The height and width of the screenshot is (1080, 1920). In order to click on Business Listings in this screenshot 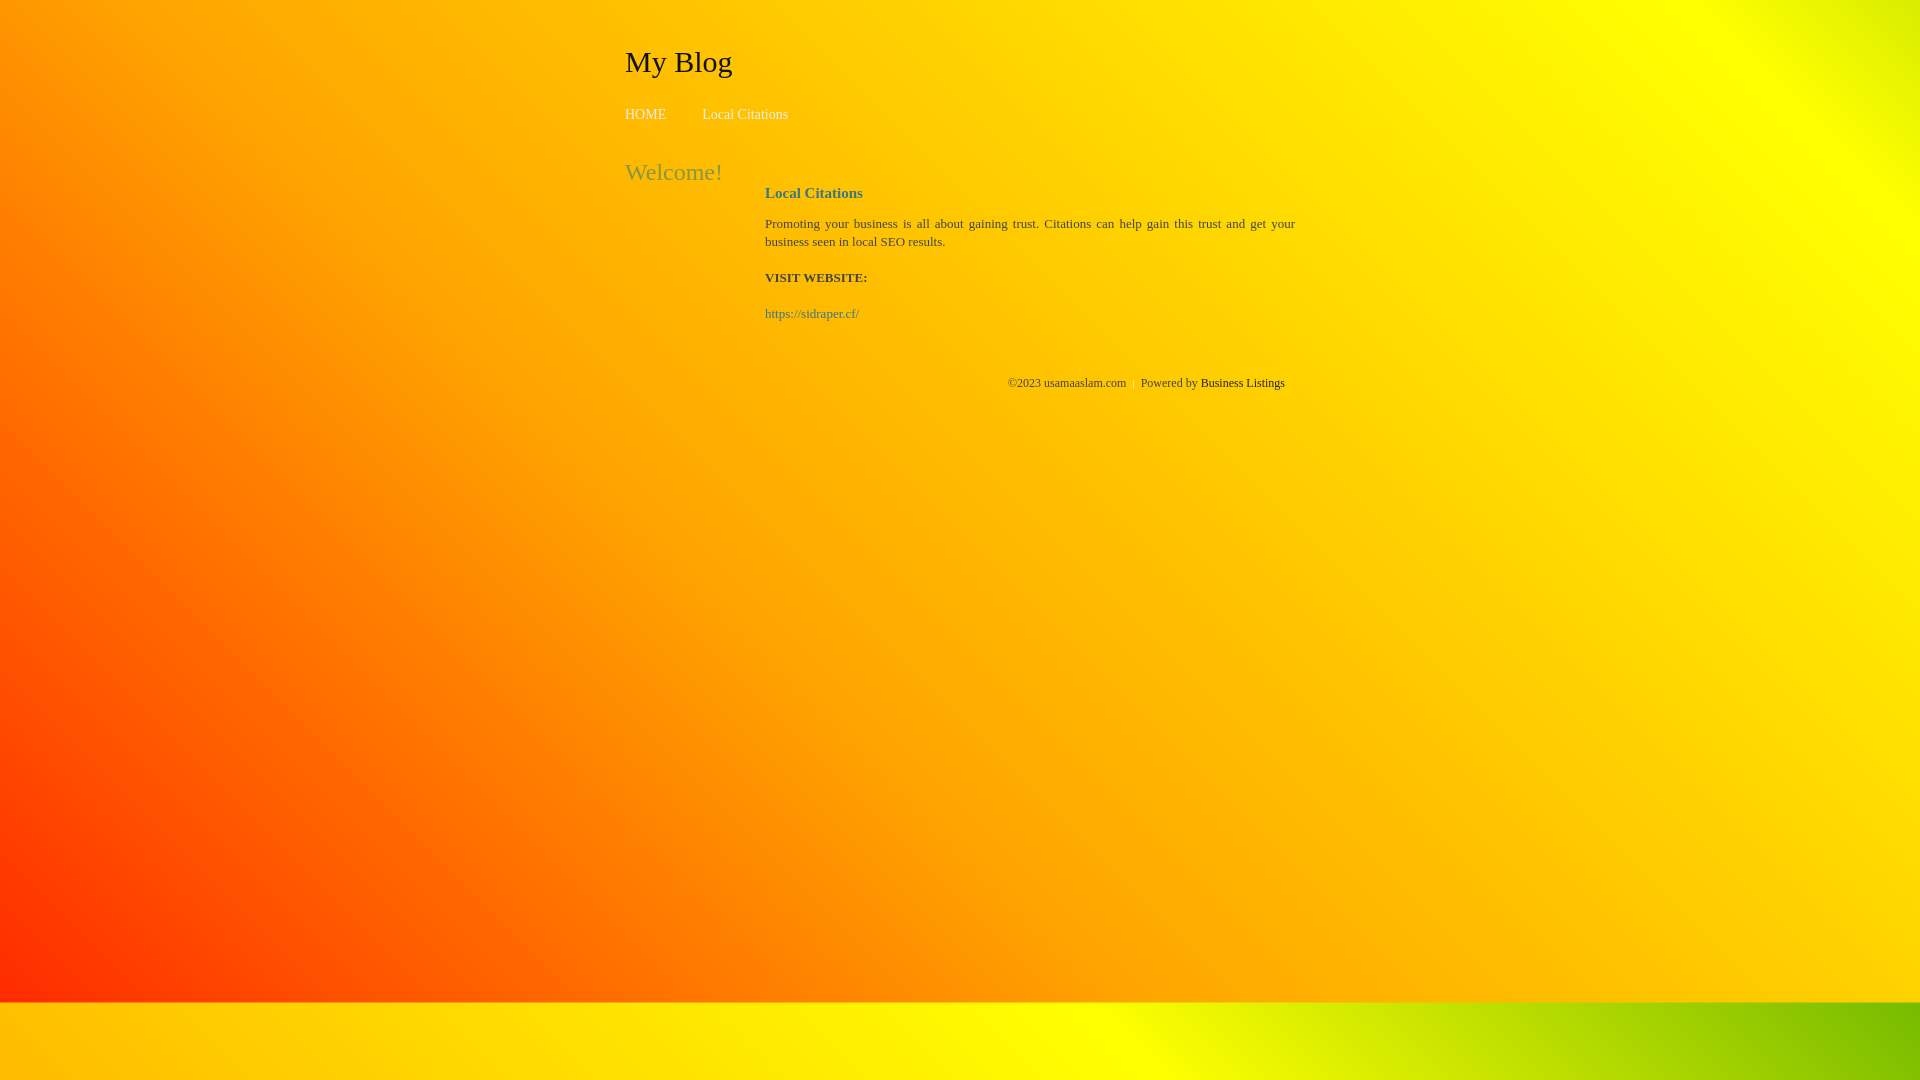, I will do `click(1243, 383)`.